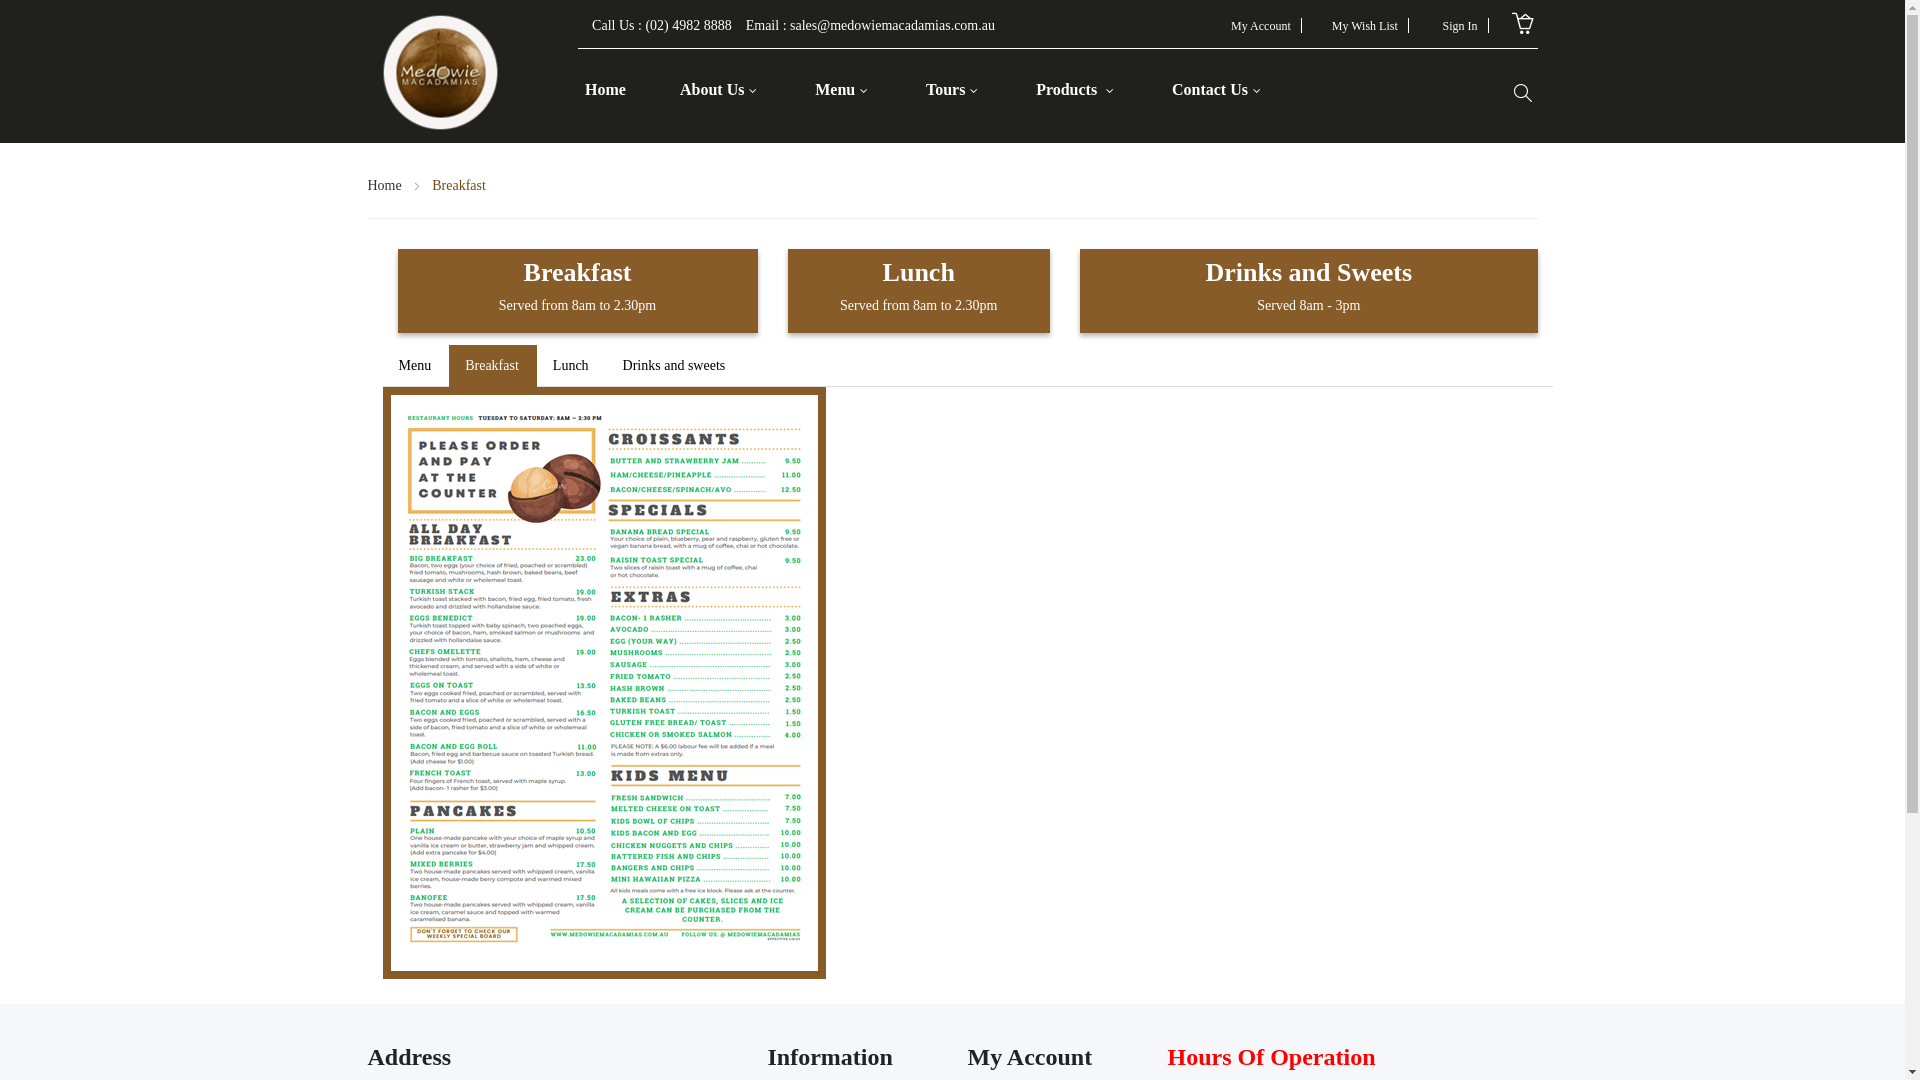 This screenshot has height=1080, width=1920. What do you see at coordinates (1365, 26) in the screenshot?
I see `My Wish List` at bounding box center [1365, 26].